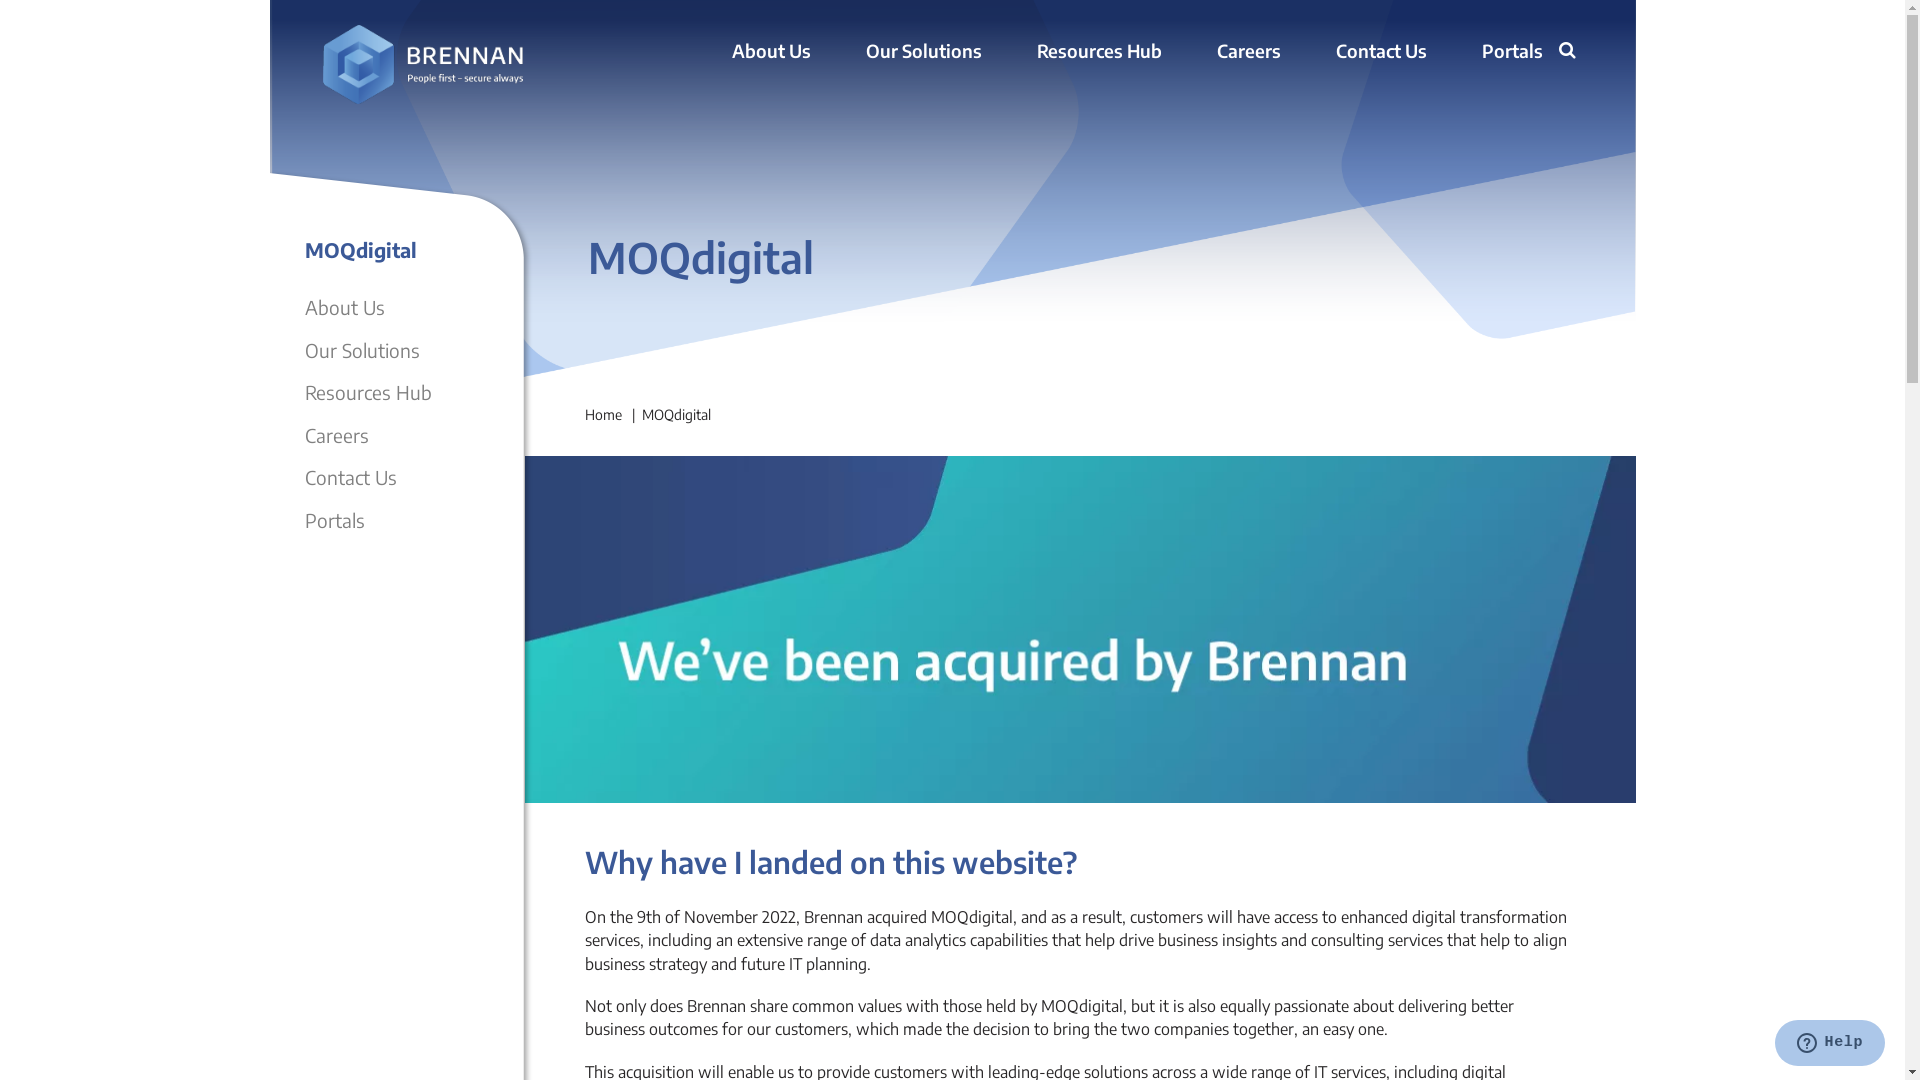 This screenshot has width=1920, height=1080. I want to click on Resources Hub, so click(368, 392).